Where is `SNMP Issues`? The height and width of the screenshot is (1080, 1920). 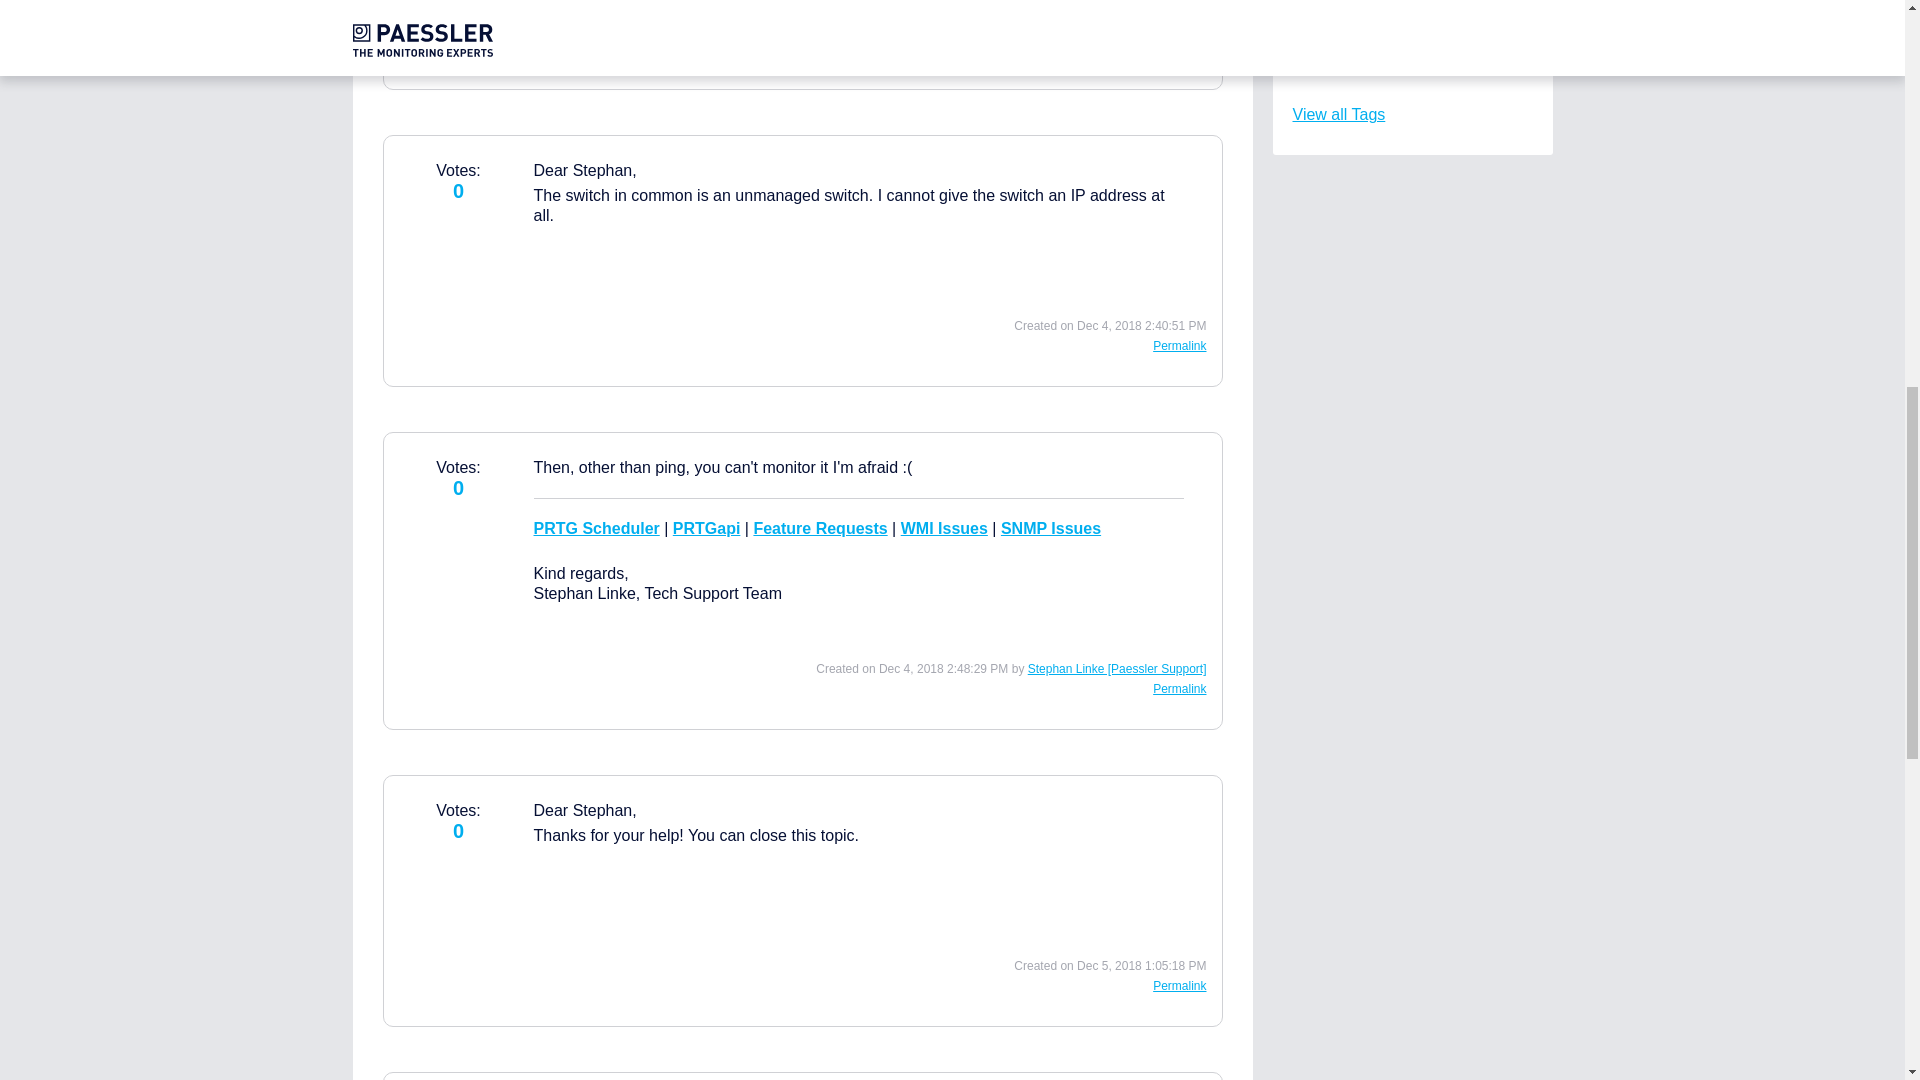 SNMP Issues is located at coordinates (1050, 528).